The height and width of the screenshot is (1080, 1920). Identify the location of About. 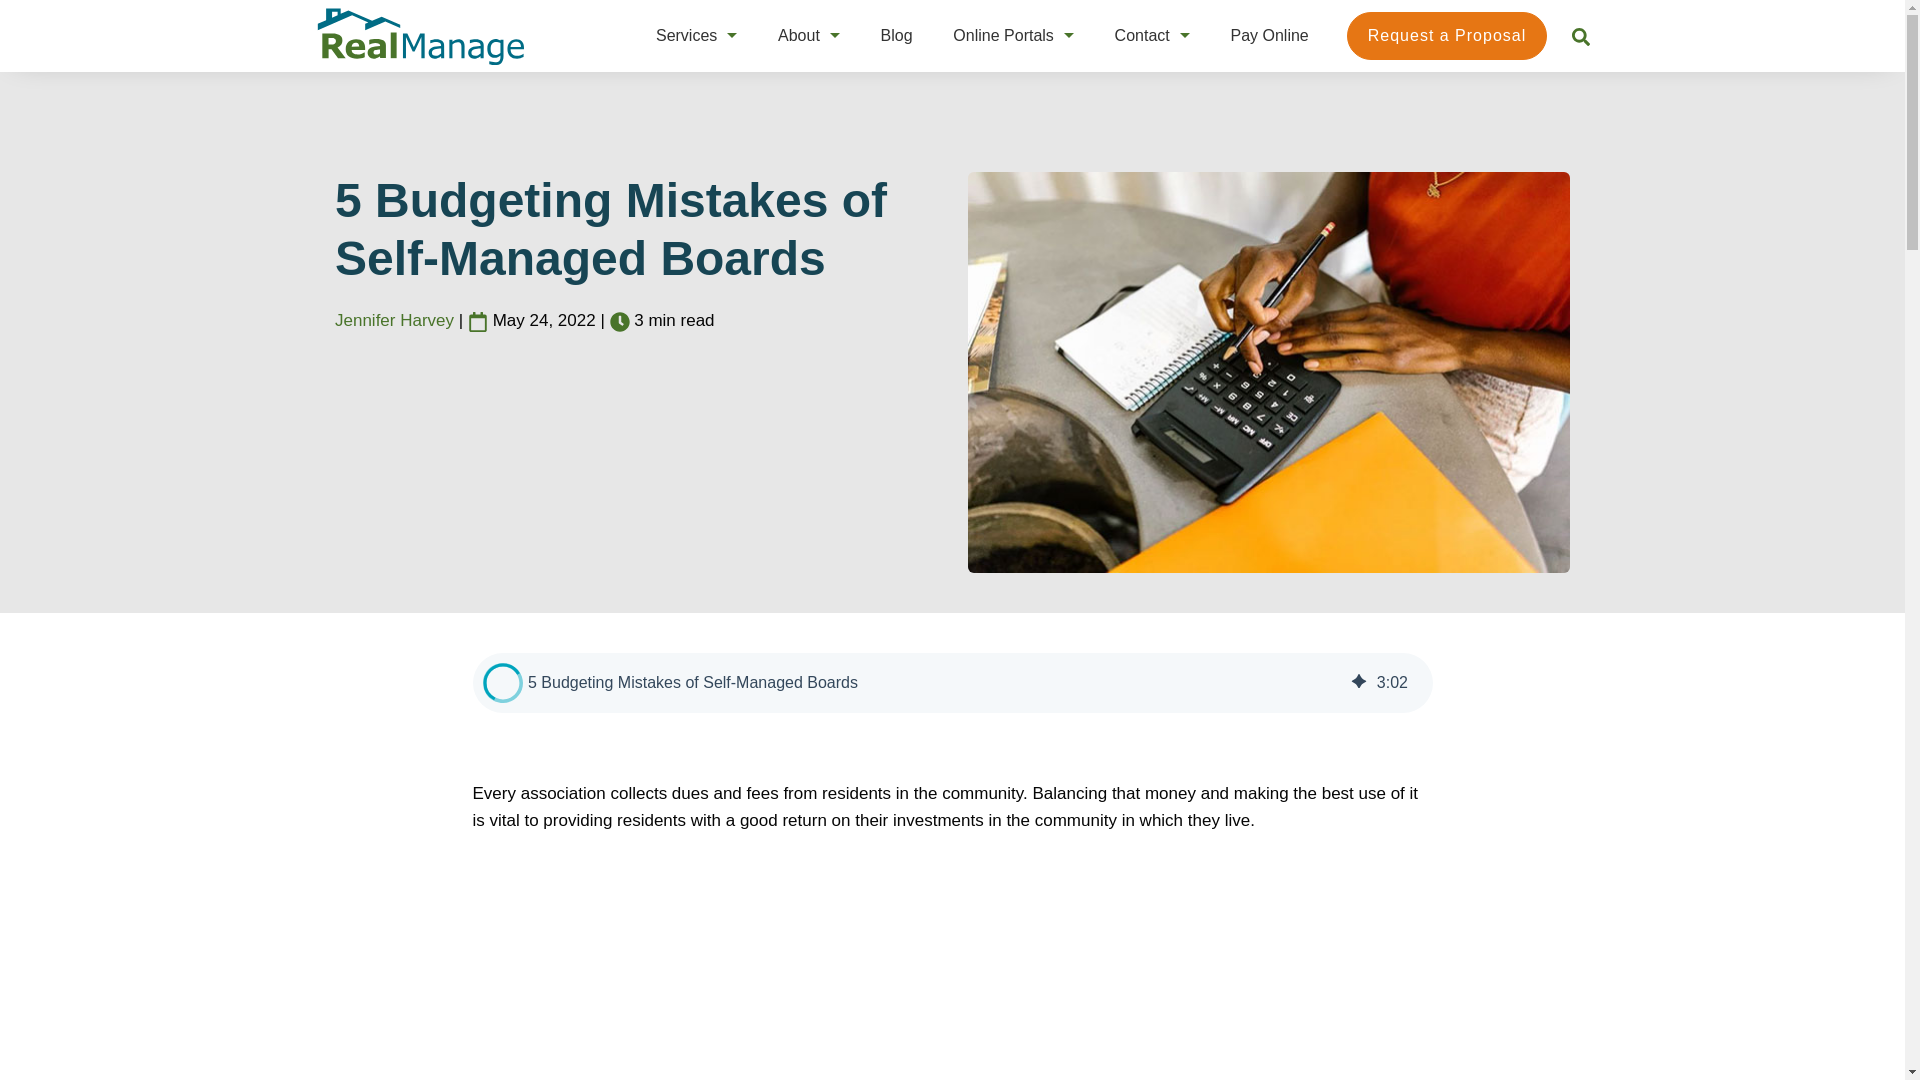
(798, 36).